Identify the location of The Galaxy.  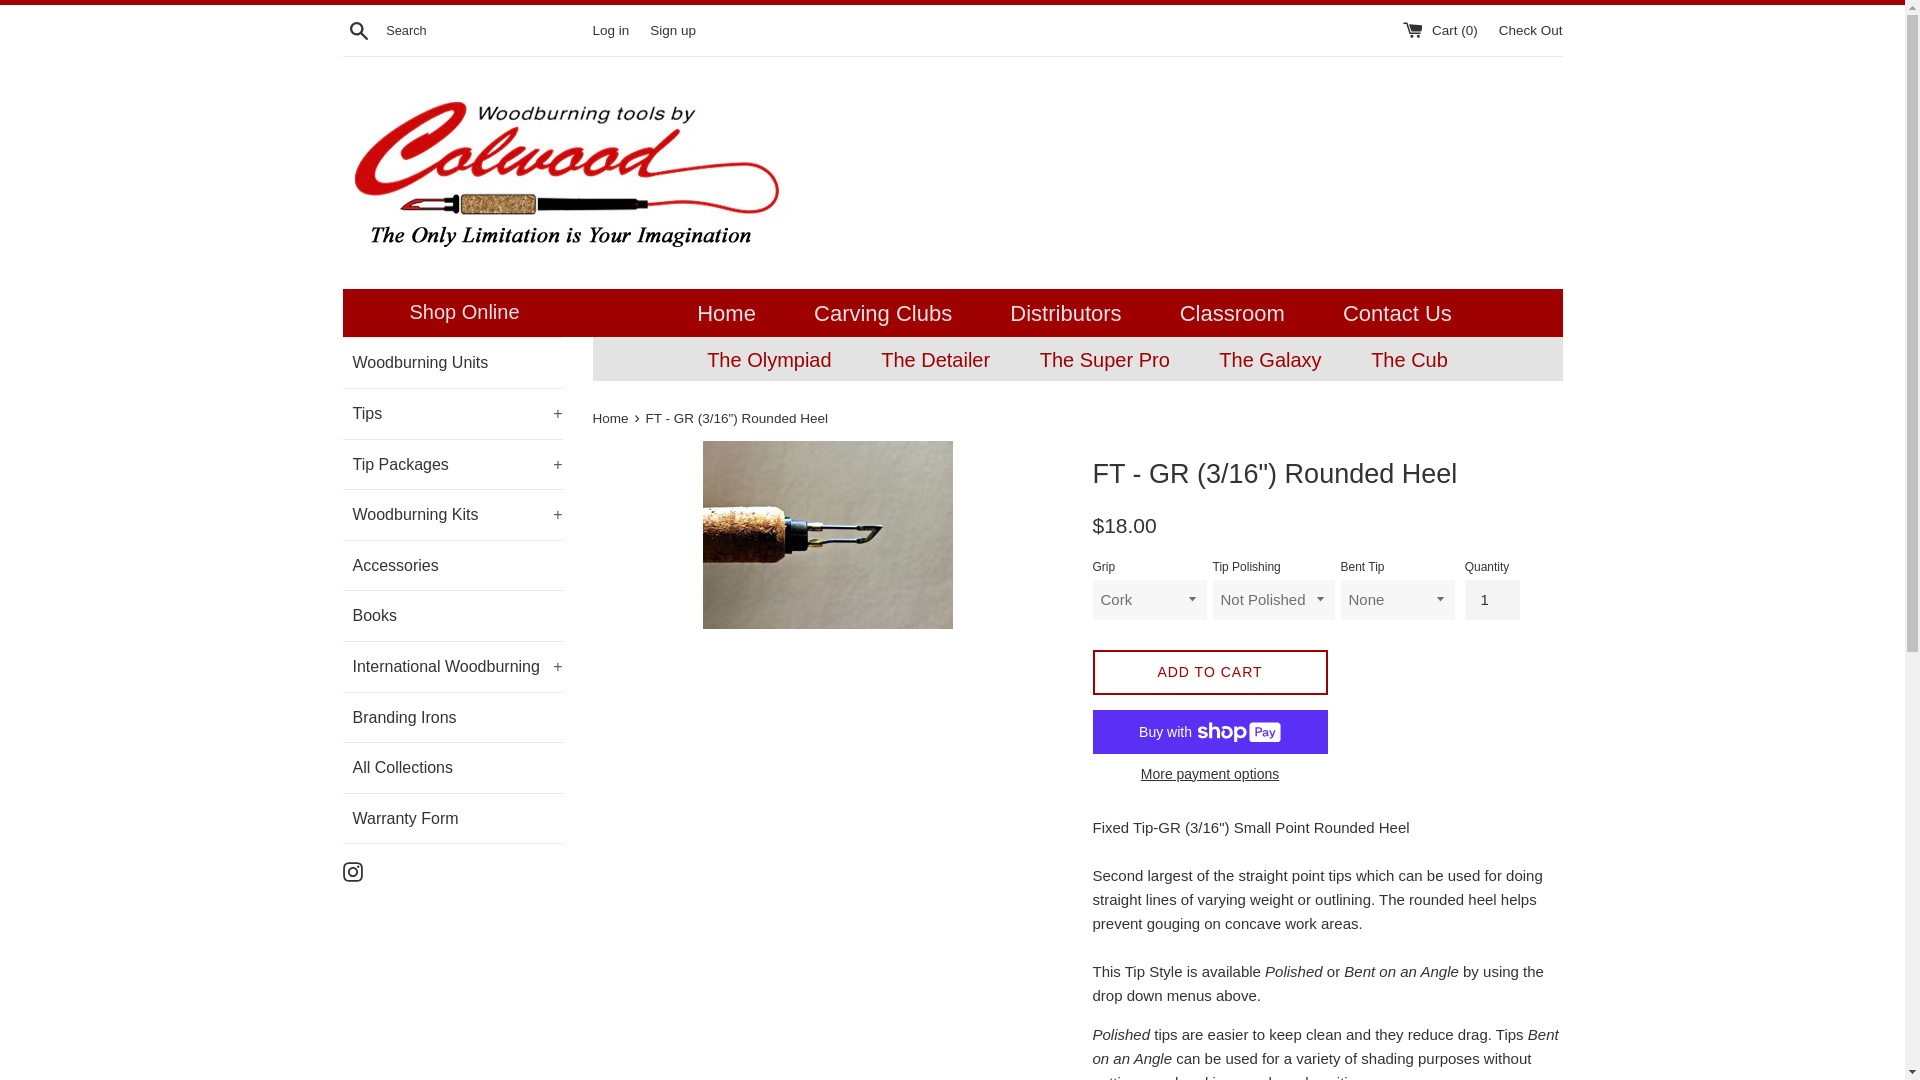
(1269, 360).